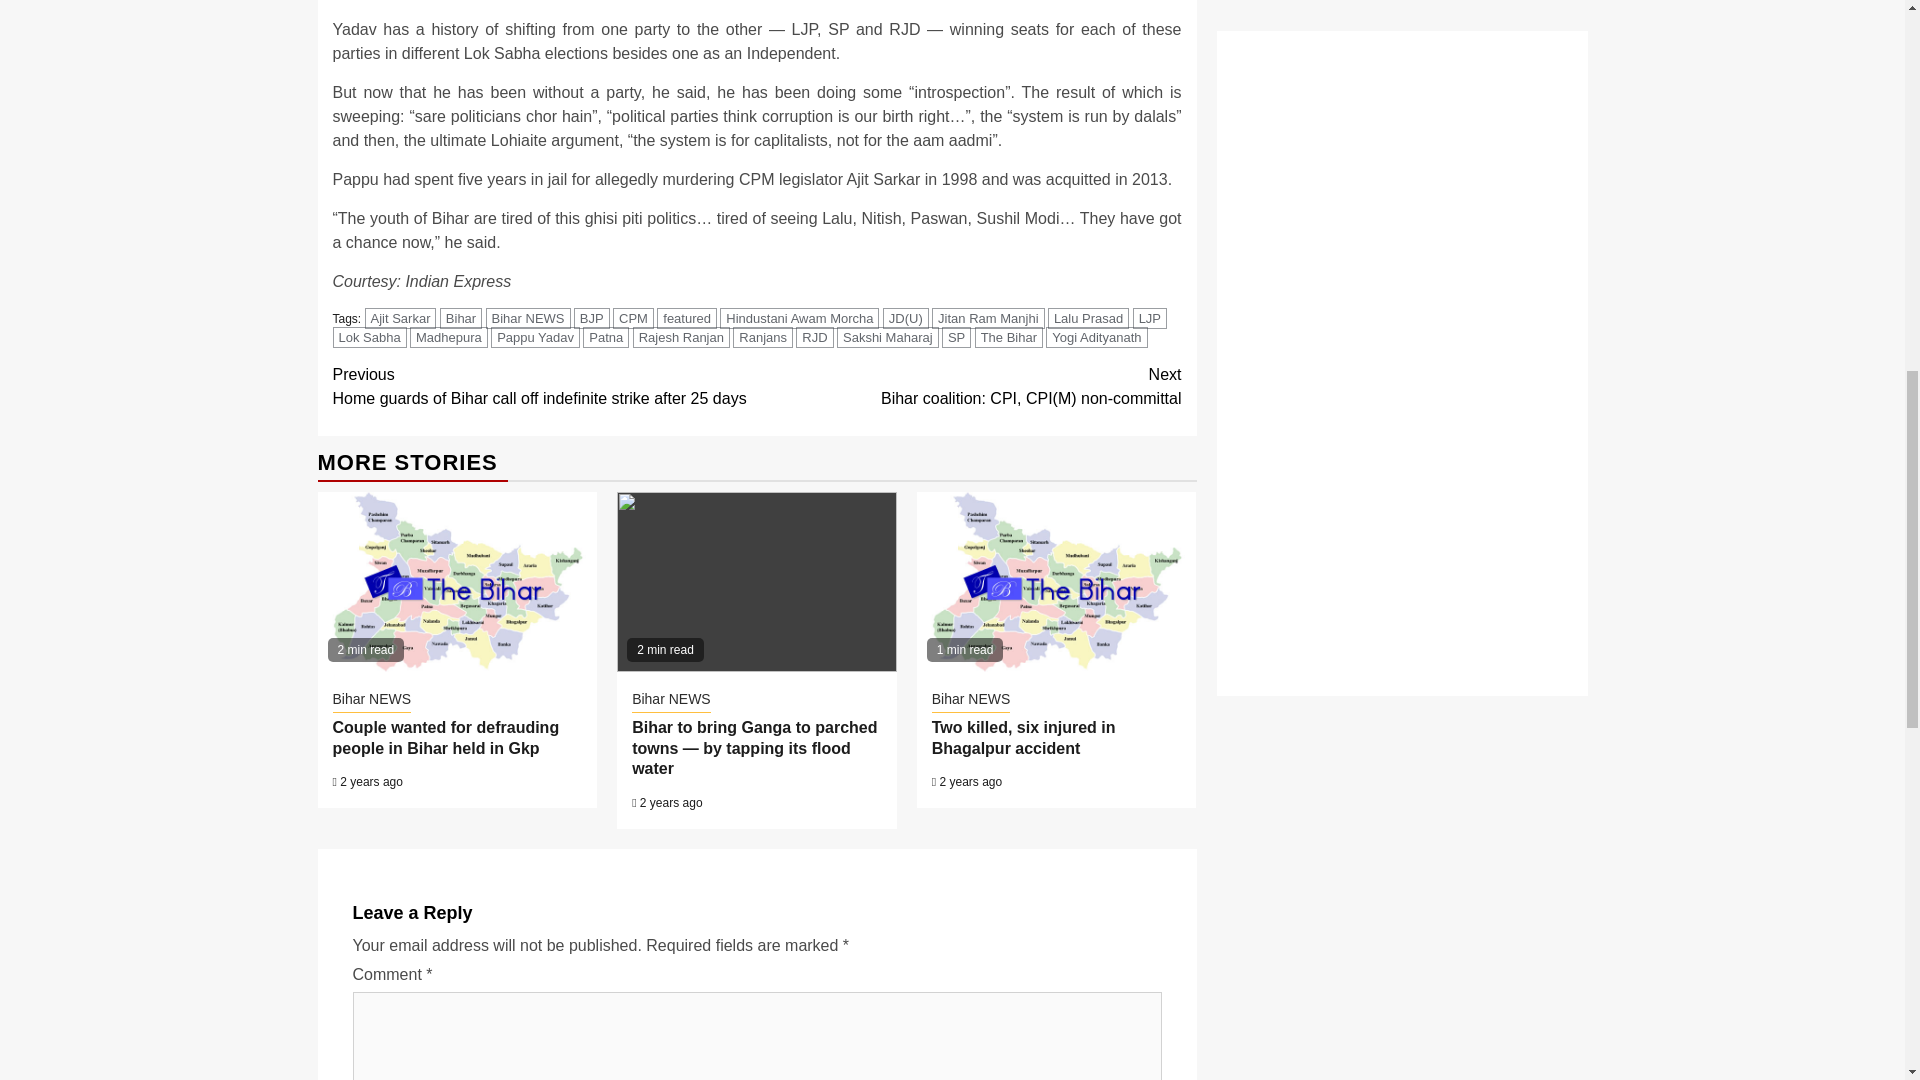  What do you see at coordinates (988, 318) in the screenshot?
I see `Jitan Ram Manjhi` at bounding box center [988, 318].